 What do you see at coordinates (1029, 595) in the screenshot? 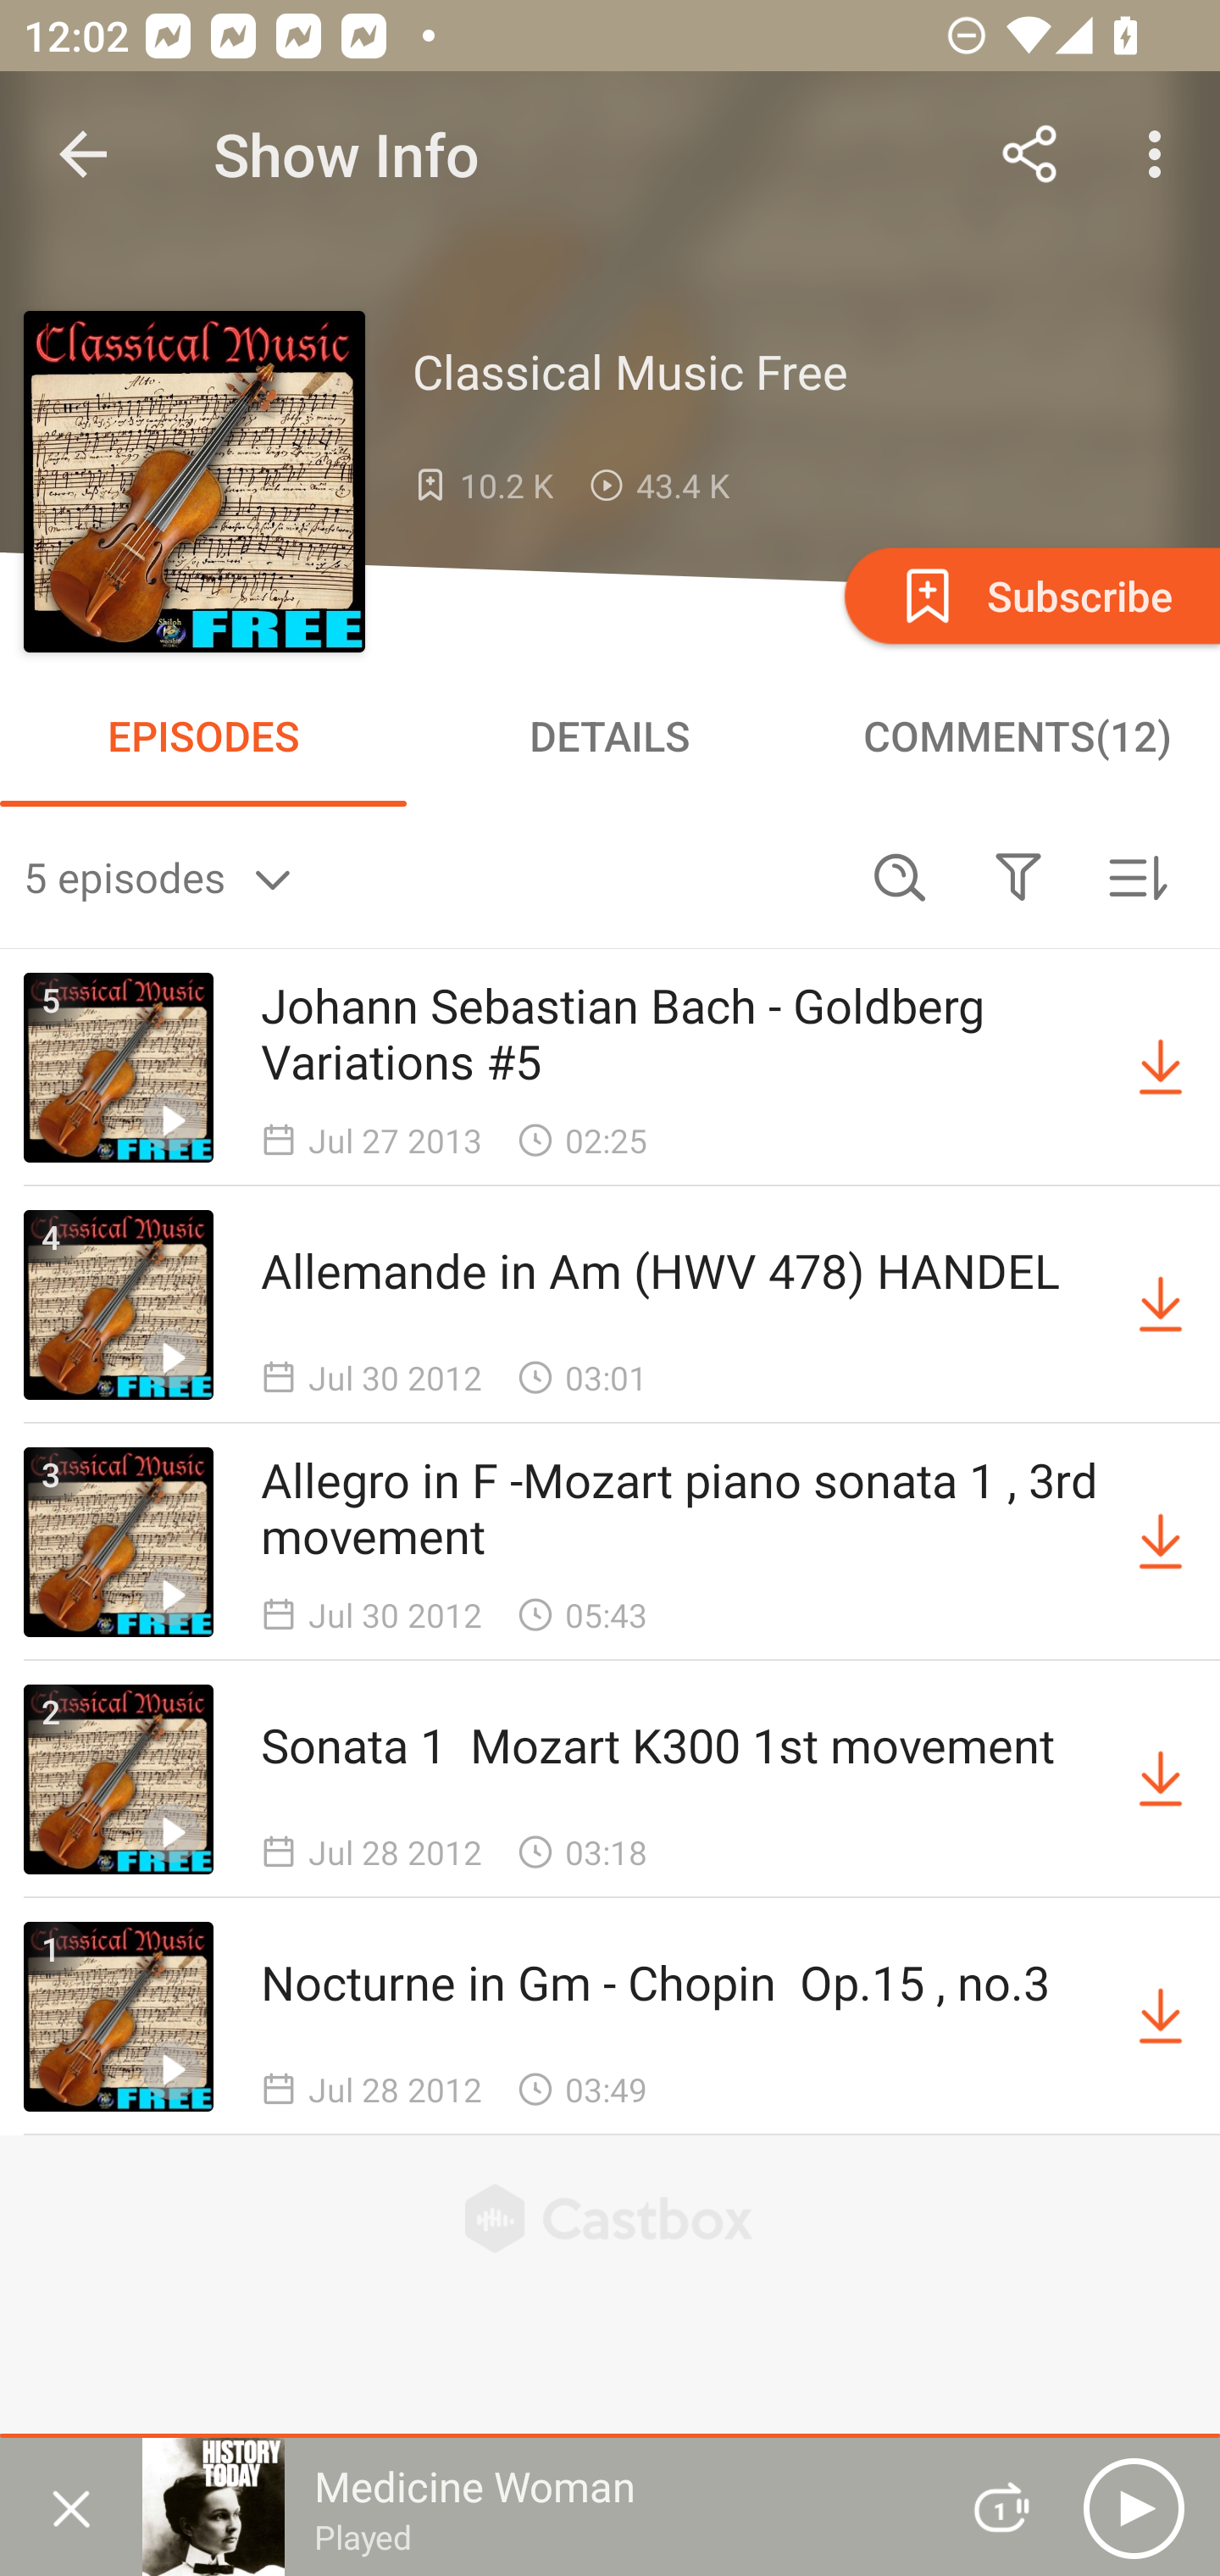
I see `Subscribe` at bounding box center [1029, 595].